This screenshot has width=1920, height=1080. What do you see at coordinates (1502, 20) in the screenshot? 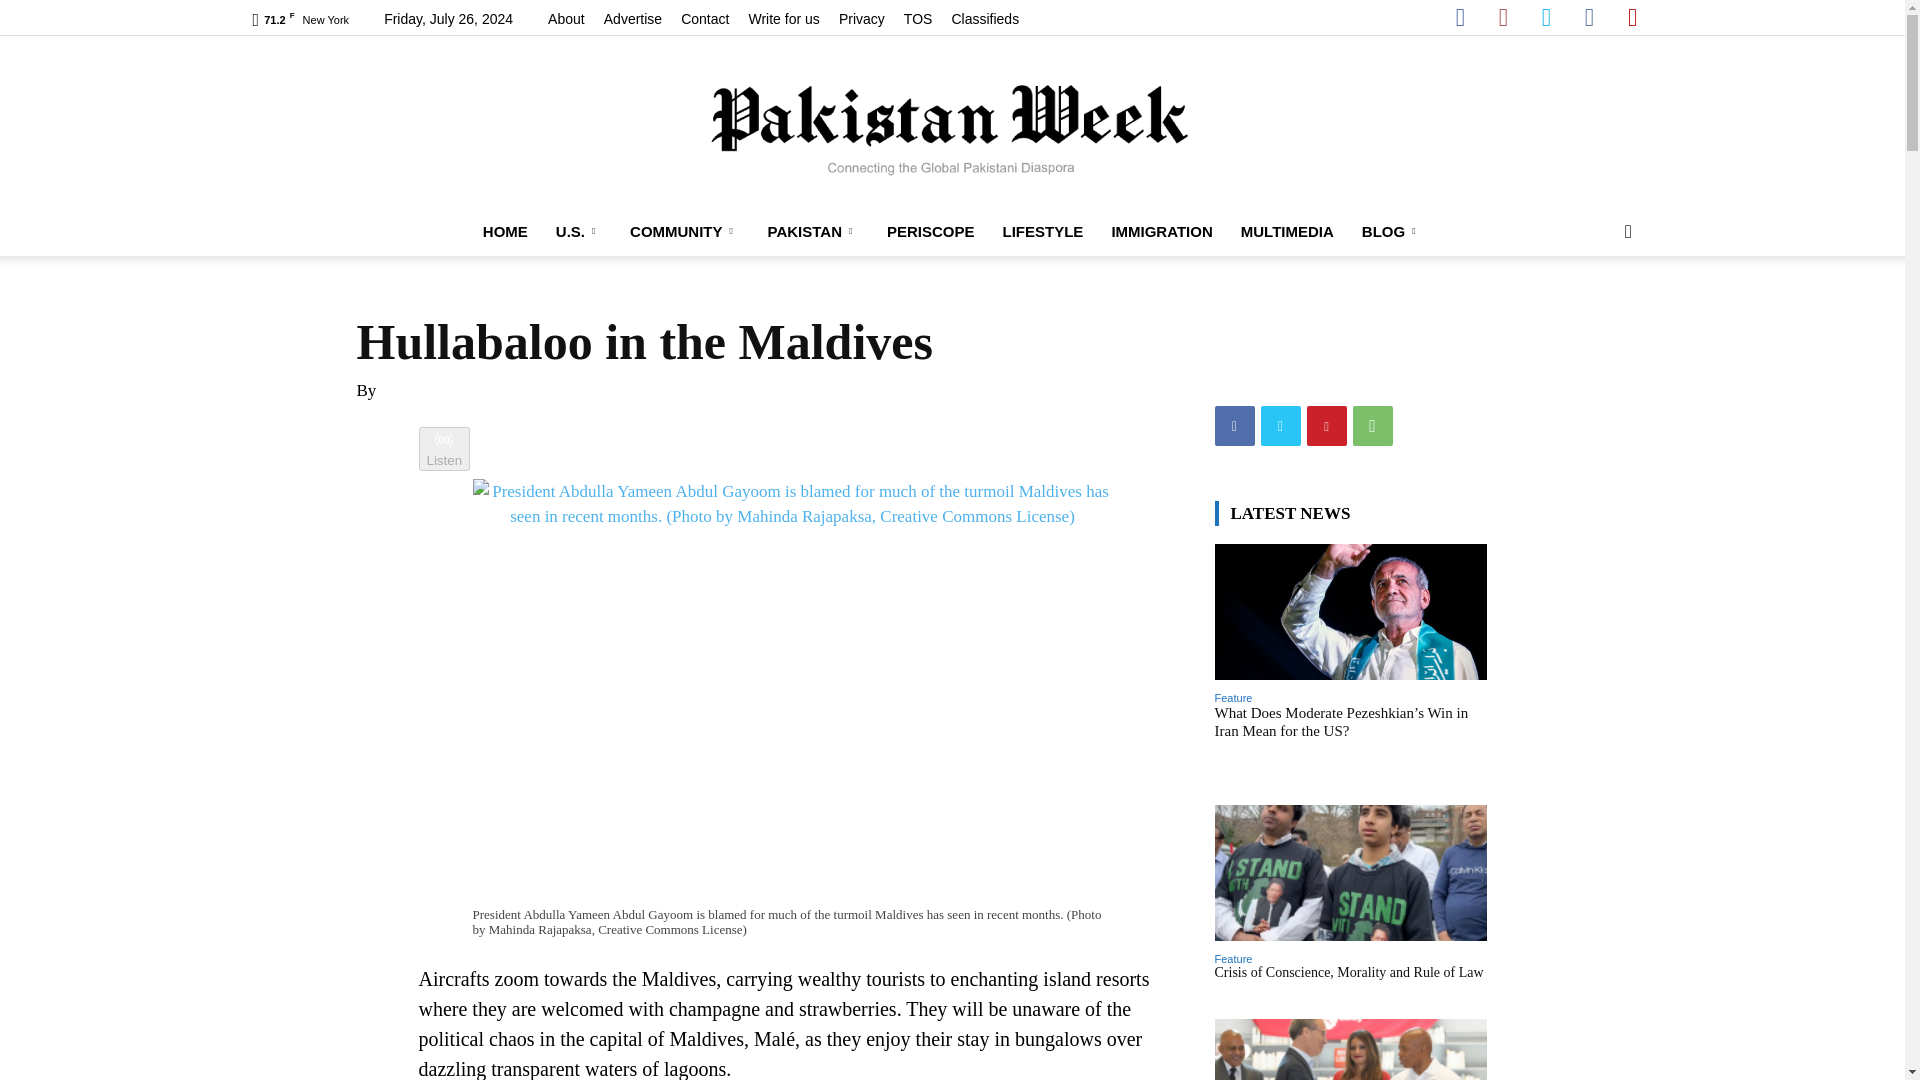
I see `Instagram` at bounding box center [1502, 20].